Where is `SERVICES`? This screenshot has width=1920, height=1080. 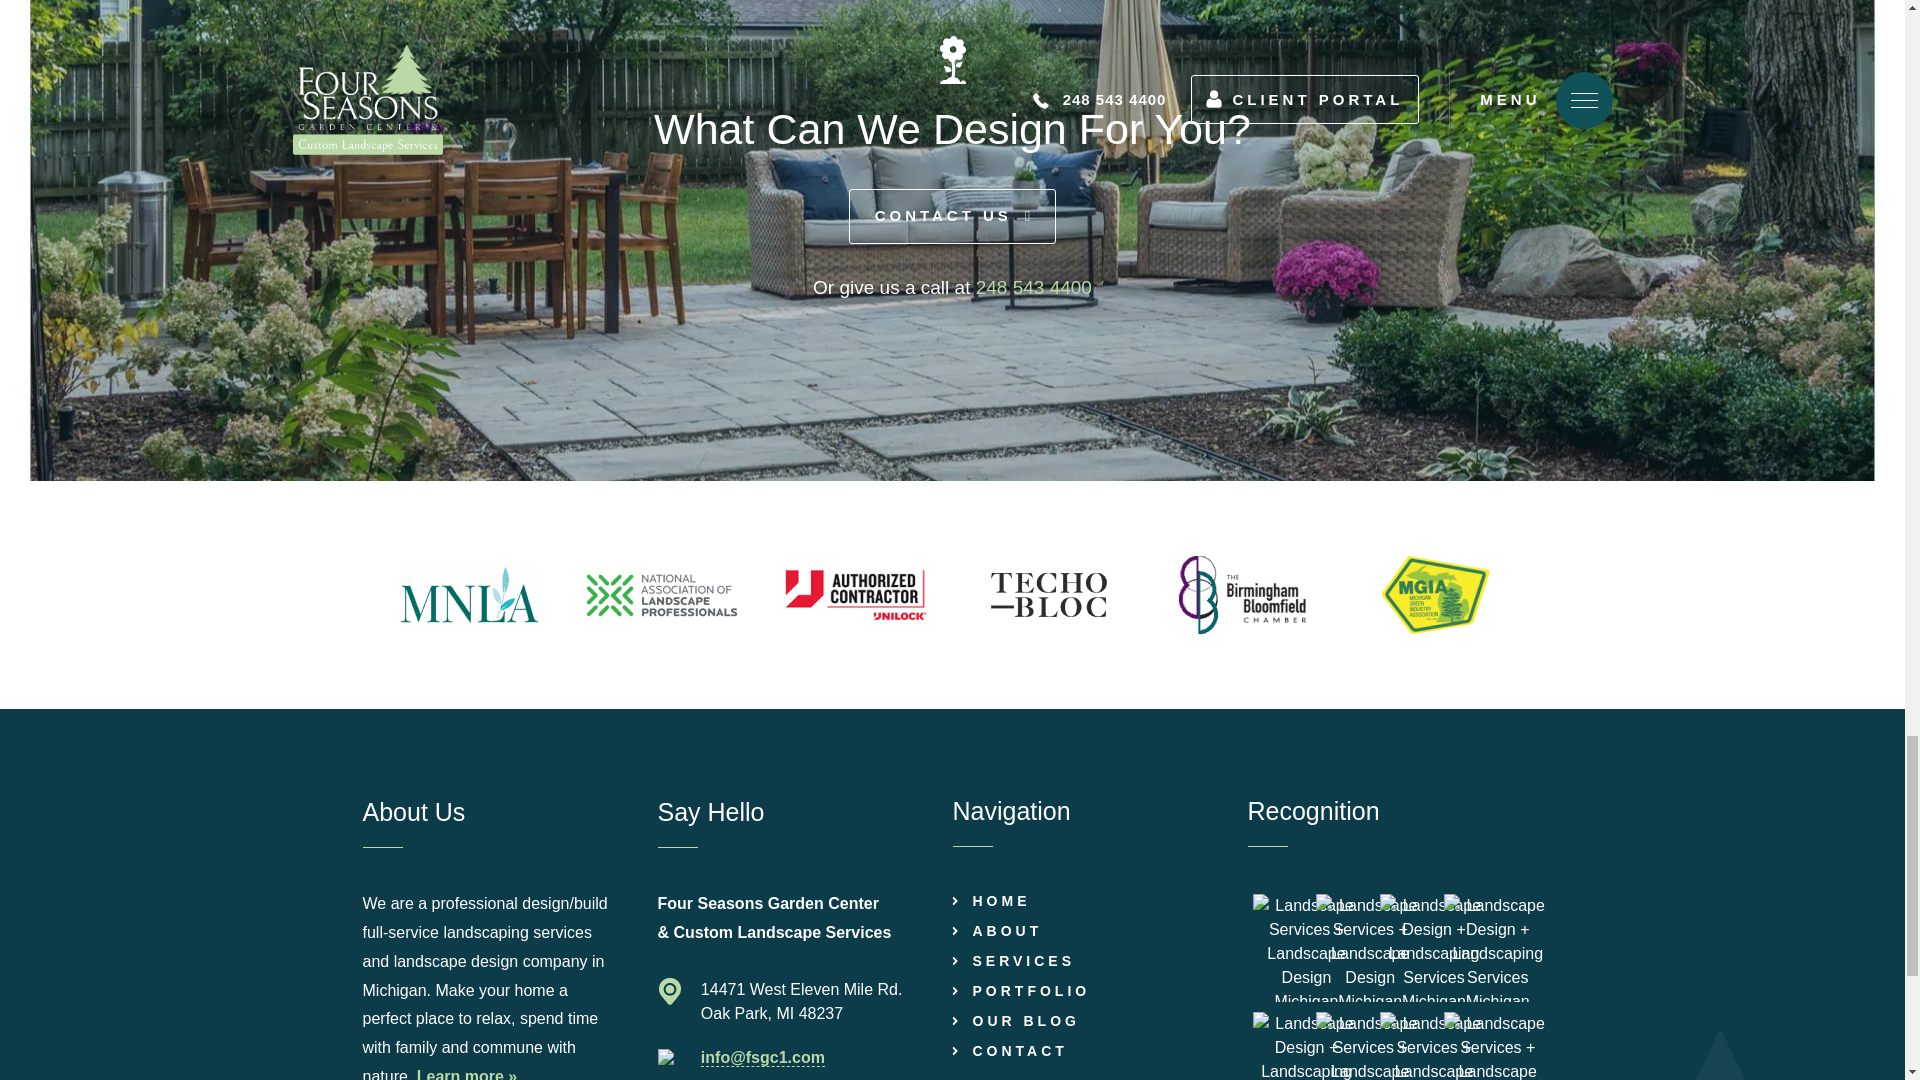
SERVICES is located at coordinates (1014, 960).